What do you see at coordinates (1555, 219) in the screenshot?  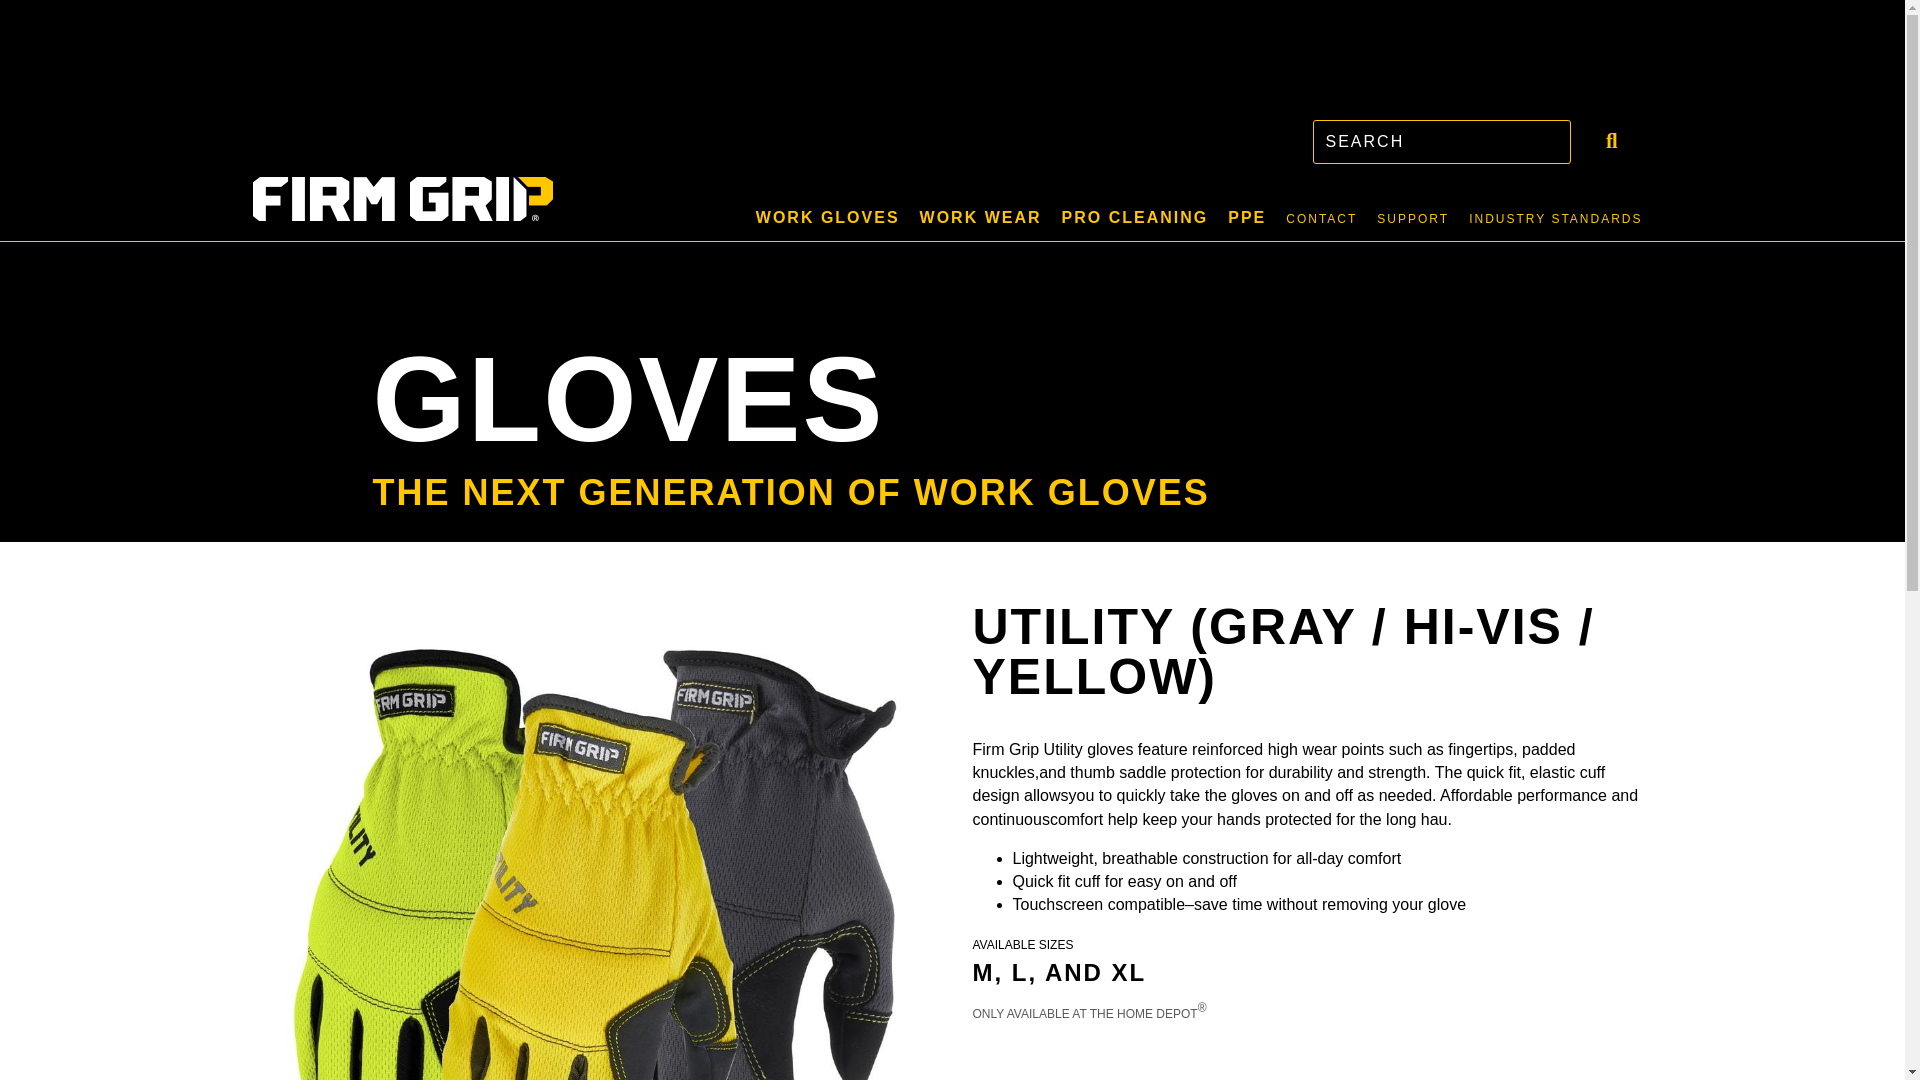 I see `INDUSTRY STANDARDS` at bounding box center [1555, 219].